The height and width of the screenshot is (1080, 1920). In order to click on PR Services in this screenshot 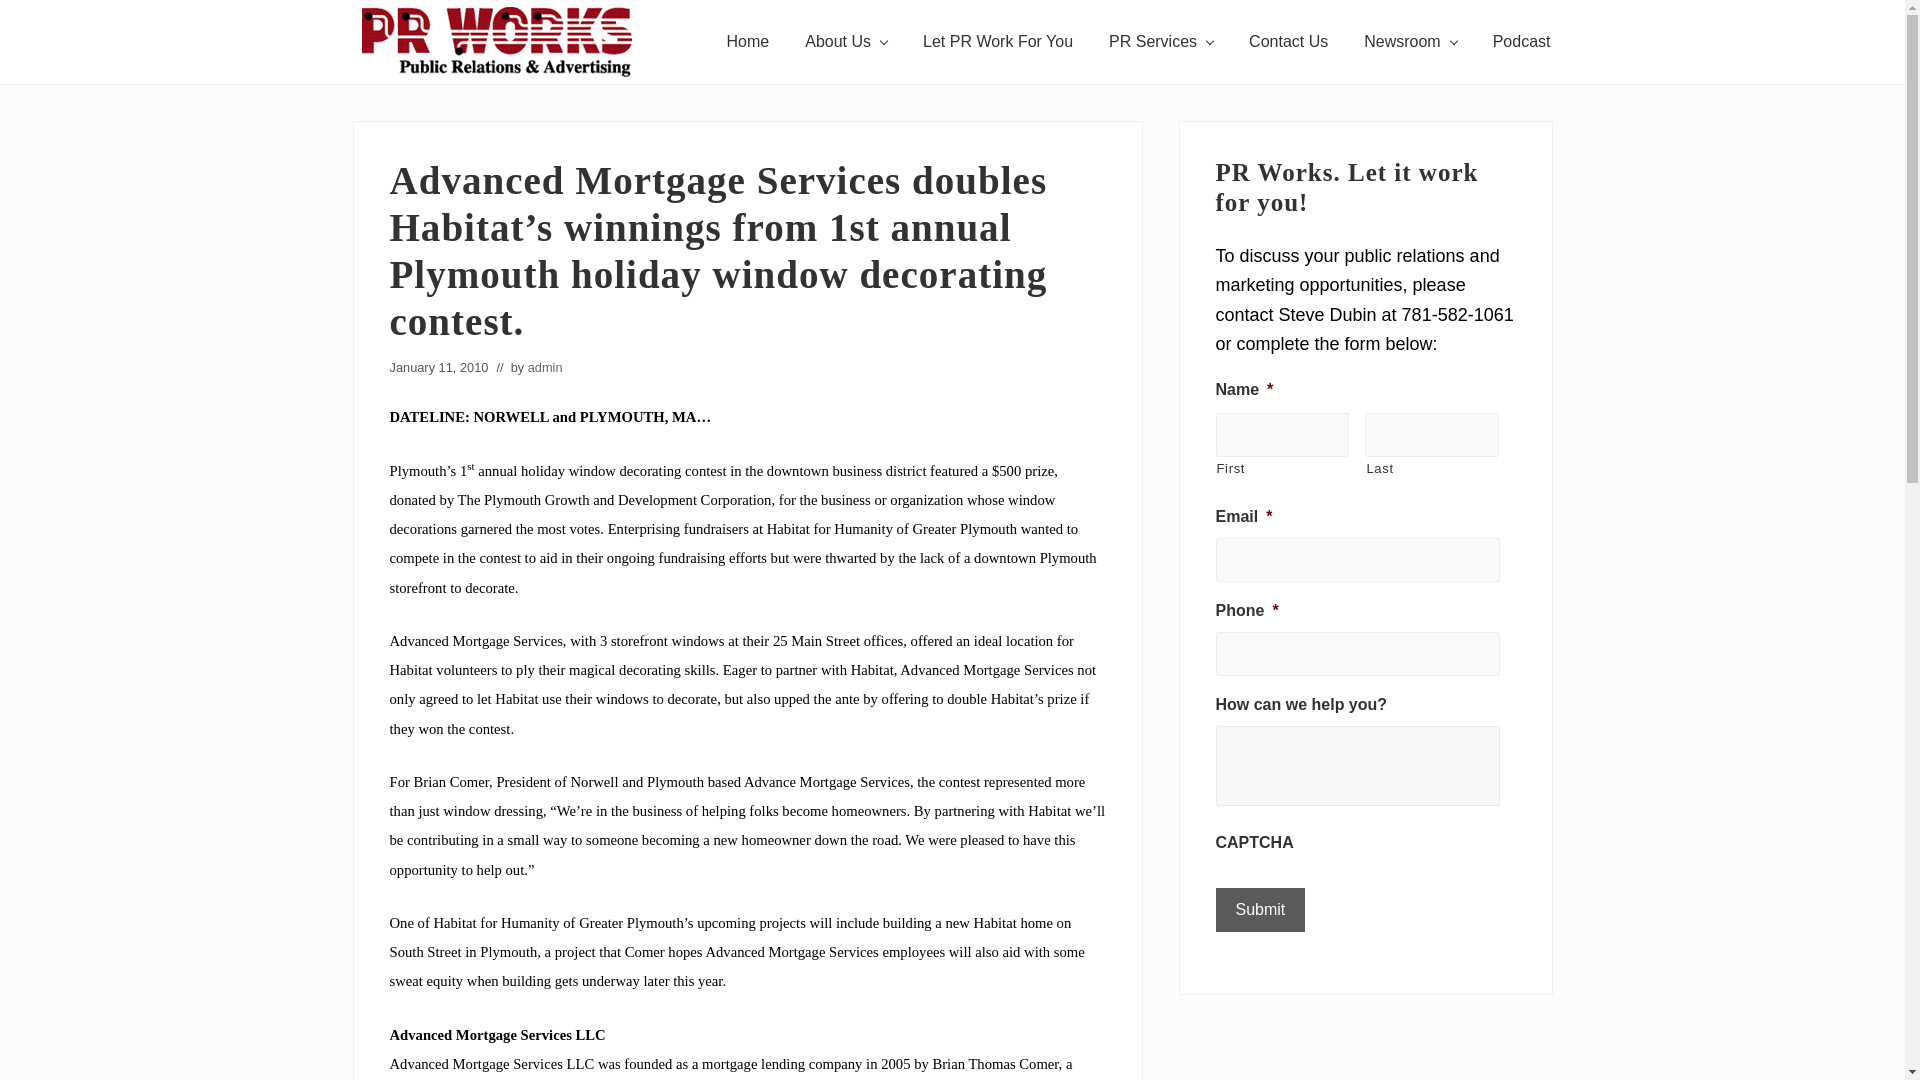, I will do `click(1160, 42)`.